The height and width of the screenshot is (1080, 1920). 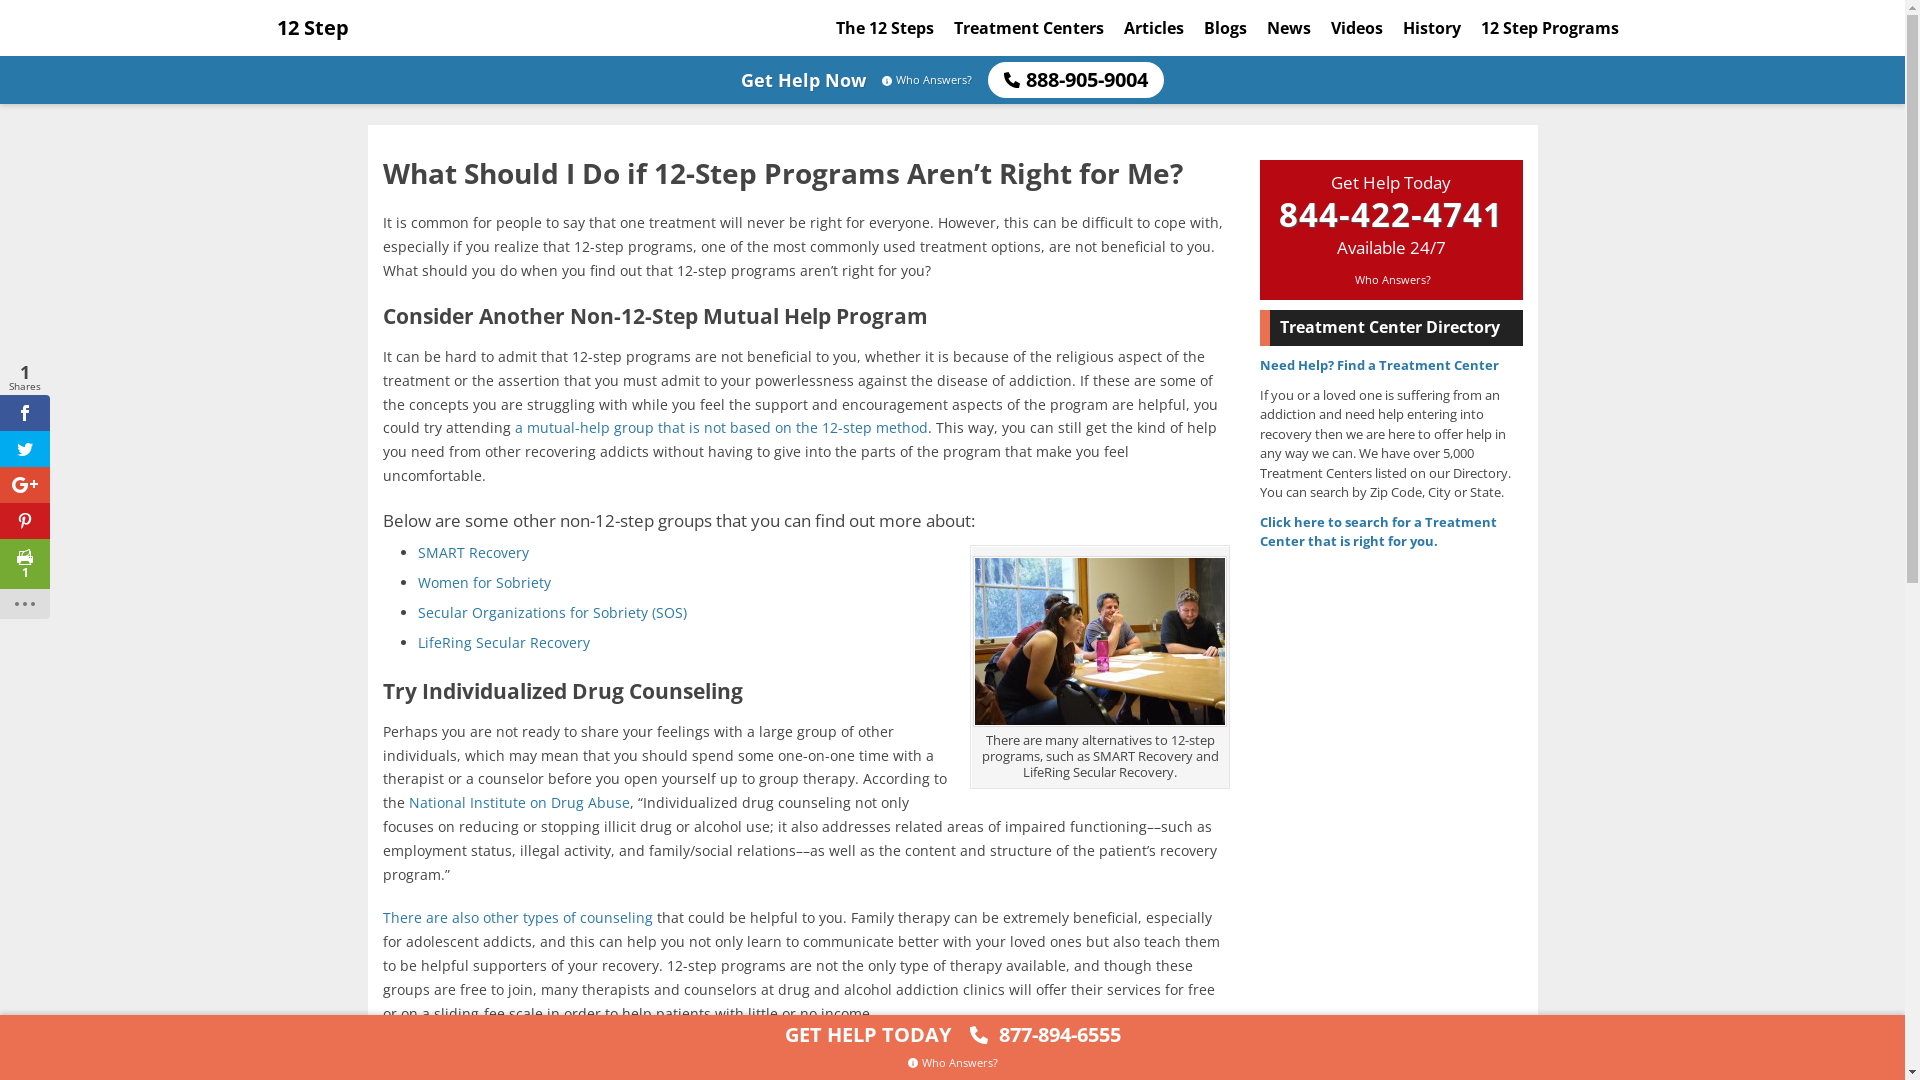 What do you see at coordinates (517, 918) in the screenshot?
I see `There are also other types of counseling` at bounding box center [517, 918].